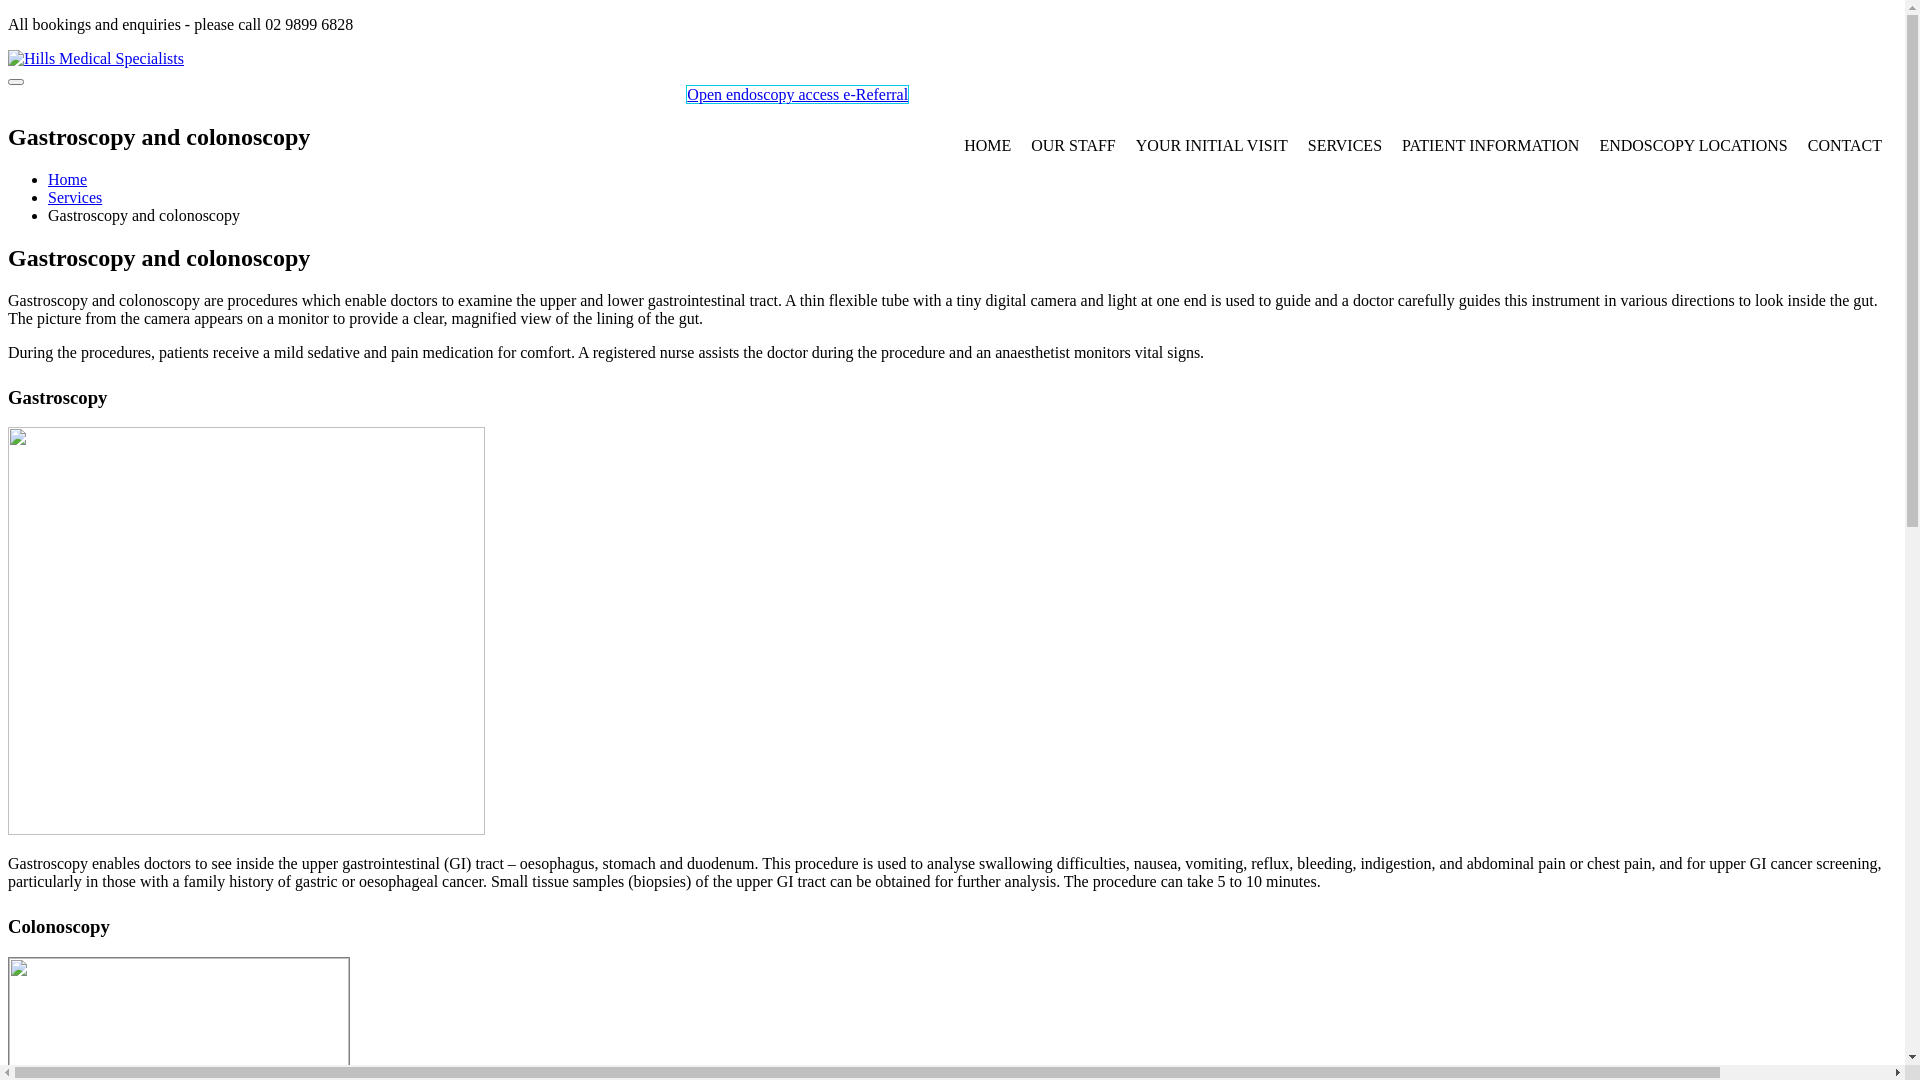 The width and height of the screenshot is (1920, 1080). Describe the element at coordinates (1845, 146) in the screenshot. I see `CONTACT` at that location.